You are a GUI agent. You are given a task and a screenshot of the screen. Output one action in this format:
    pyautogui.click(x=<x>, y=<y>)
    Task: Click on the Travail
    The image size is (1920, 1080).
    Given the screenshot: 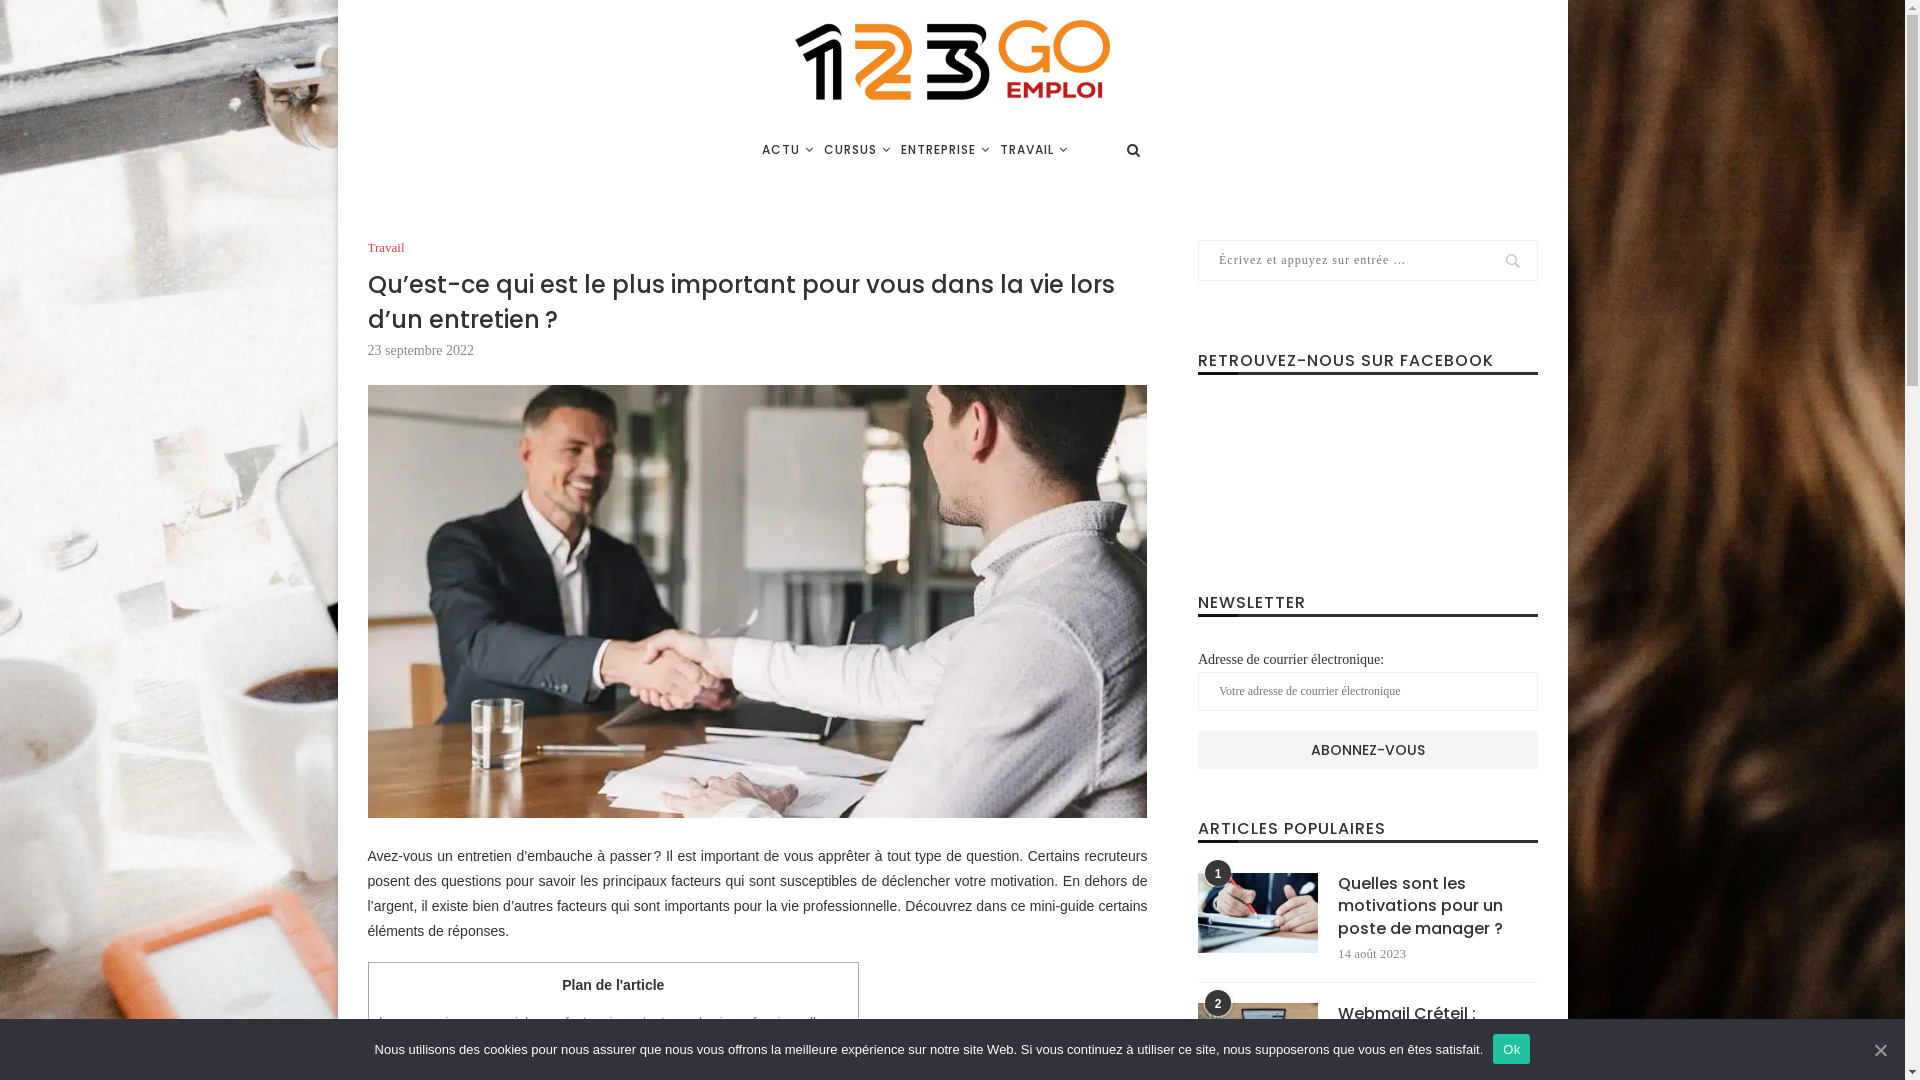 What is the action you would take?
    pyautogui.click(x=386, y=248)
    